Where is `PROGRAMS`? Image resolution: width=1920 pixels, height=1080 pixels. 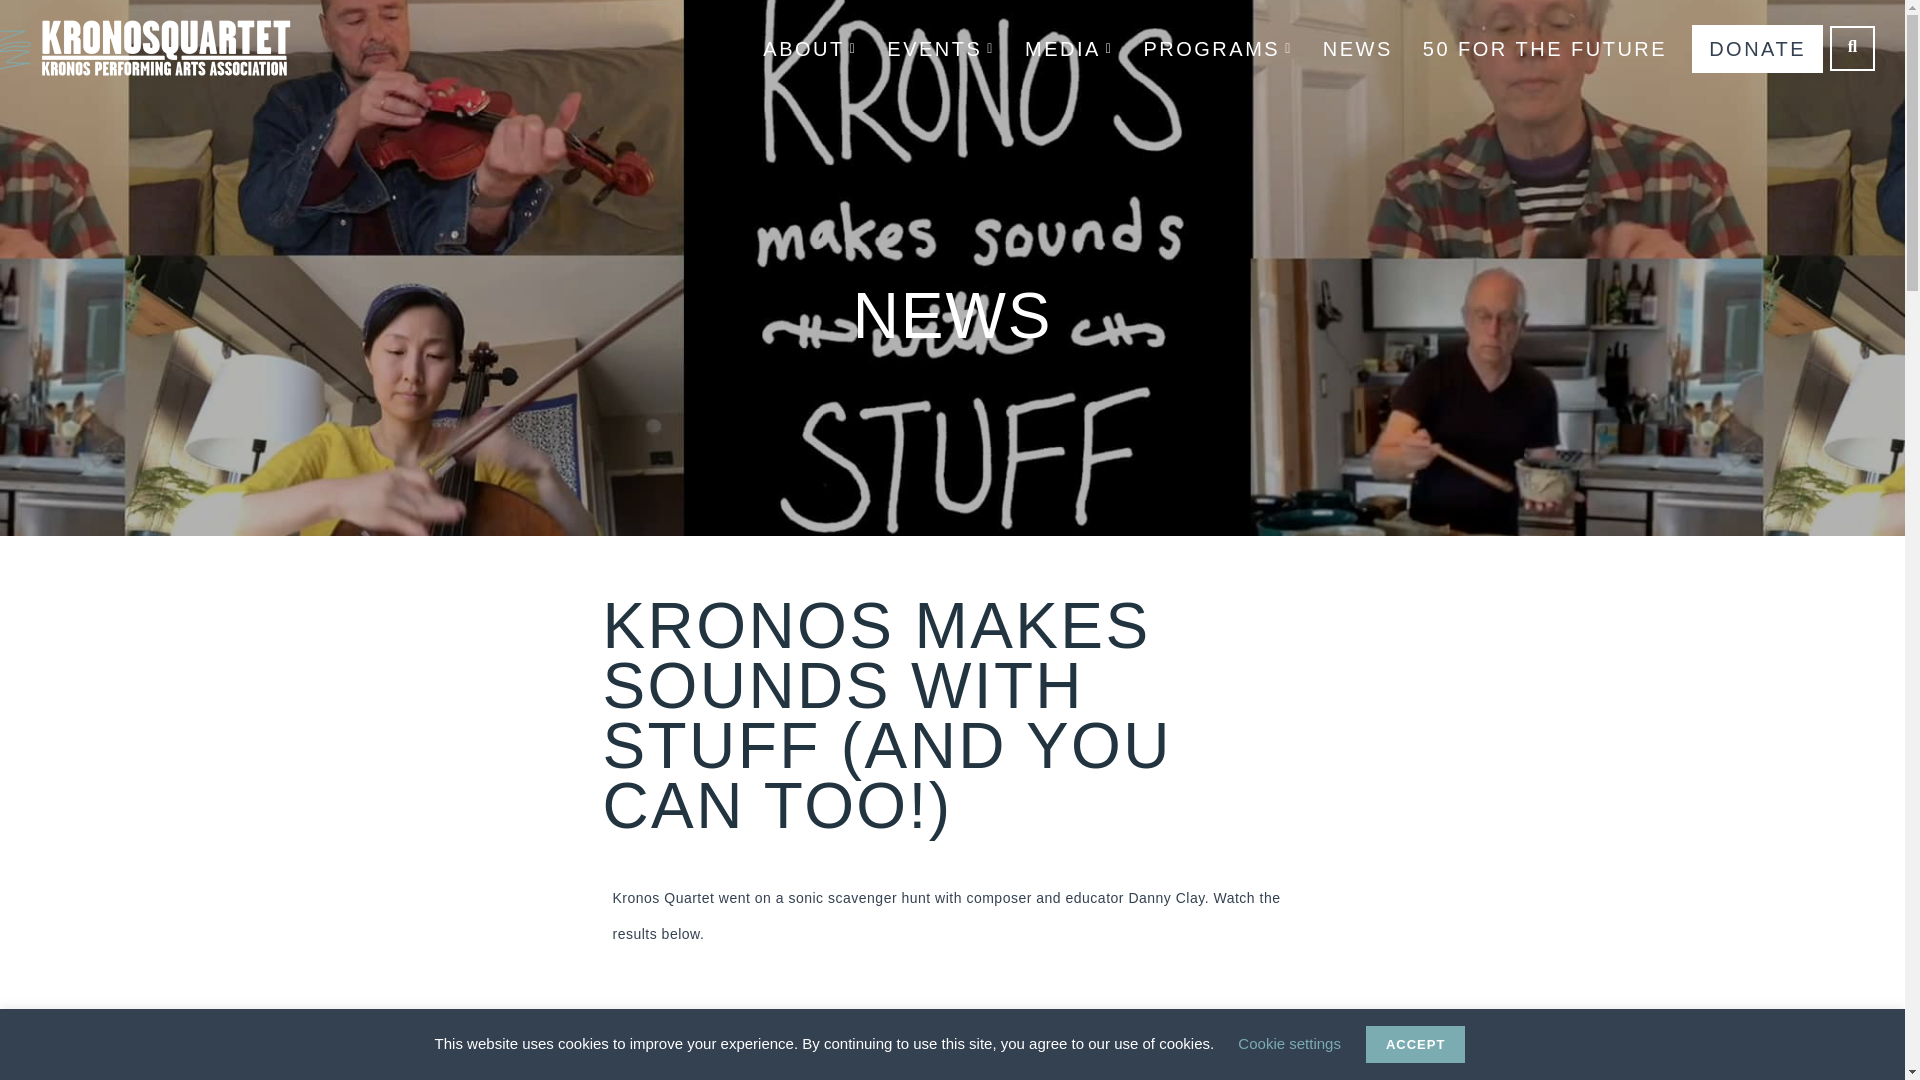 PROGRAMS is located at coordinates (1218, 48).